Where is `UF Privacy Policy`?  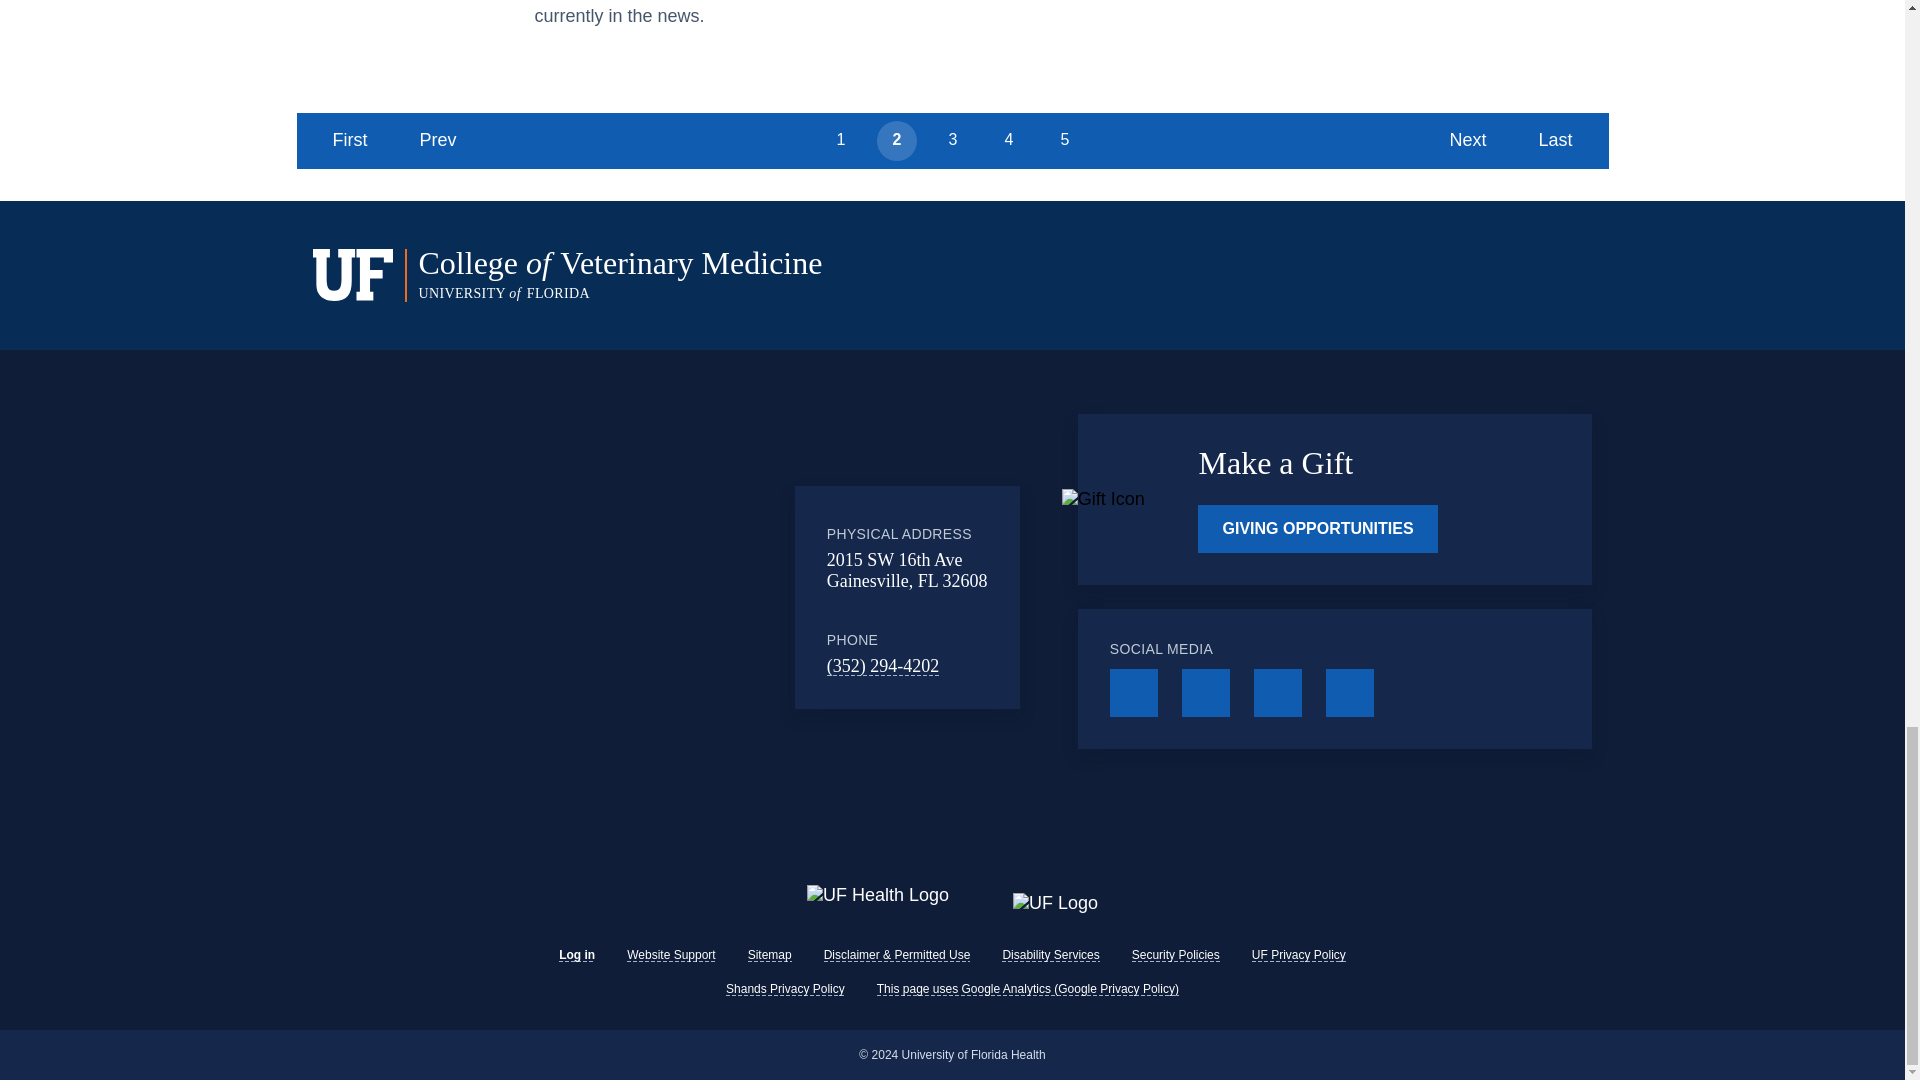
UF Privacy Policy is located at coordinates (1298, 955).